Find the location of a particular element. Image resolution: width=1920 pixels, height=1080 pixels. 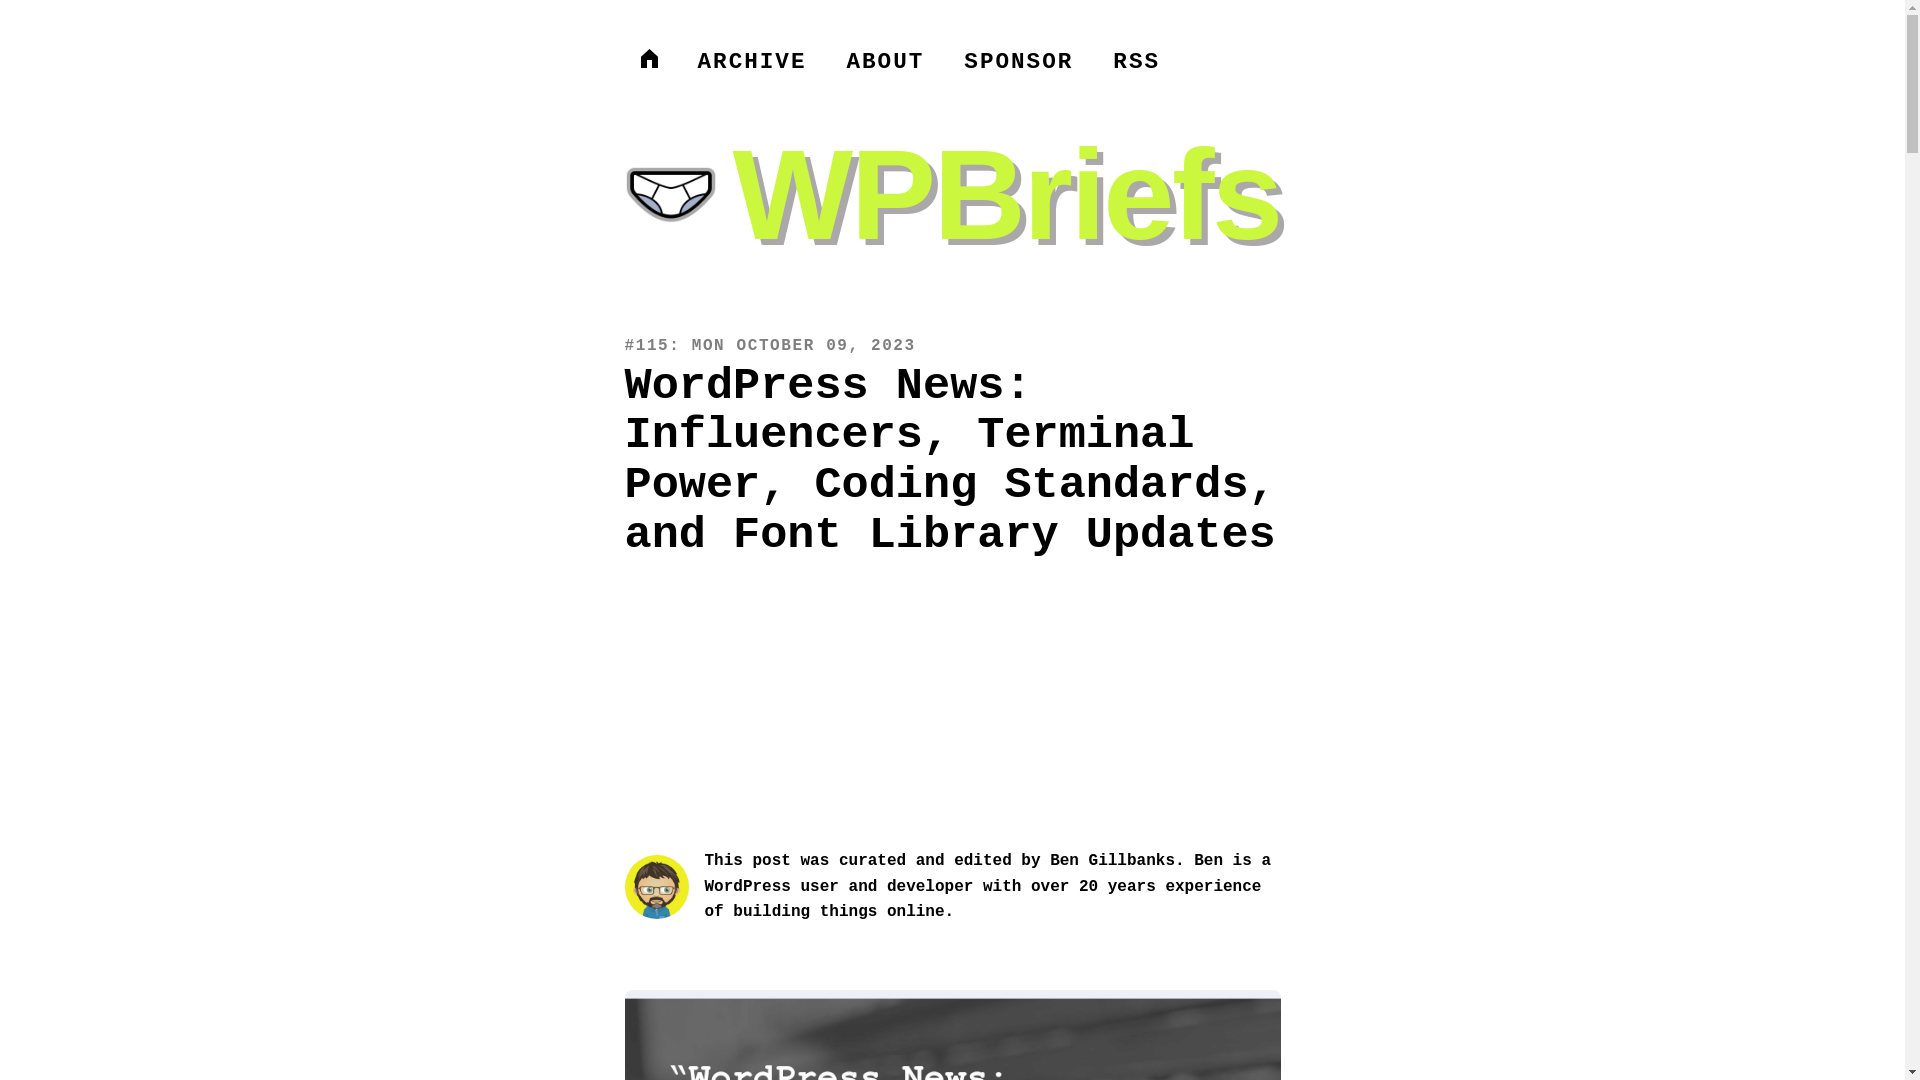

ABOUT is located at coordinates (884, 62).